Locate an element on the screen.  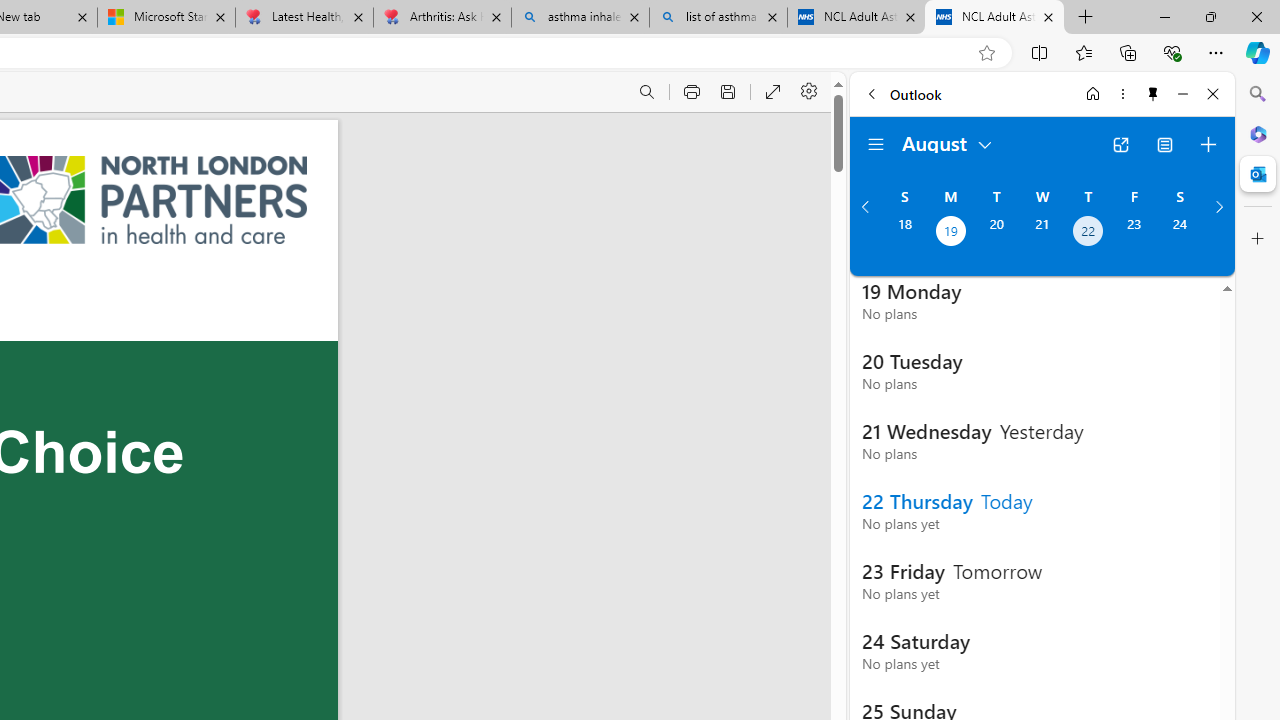
Arthritis: Ask Health Professionals is located at coordinates (442, 18).